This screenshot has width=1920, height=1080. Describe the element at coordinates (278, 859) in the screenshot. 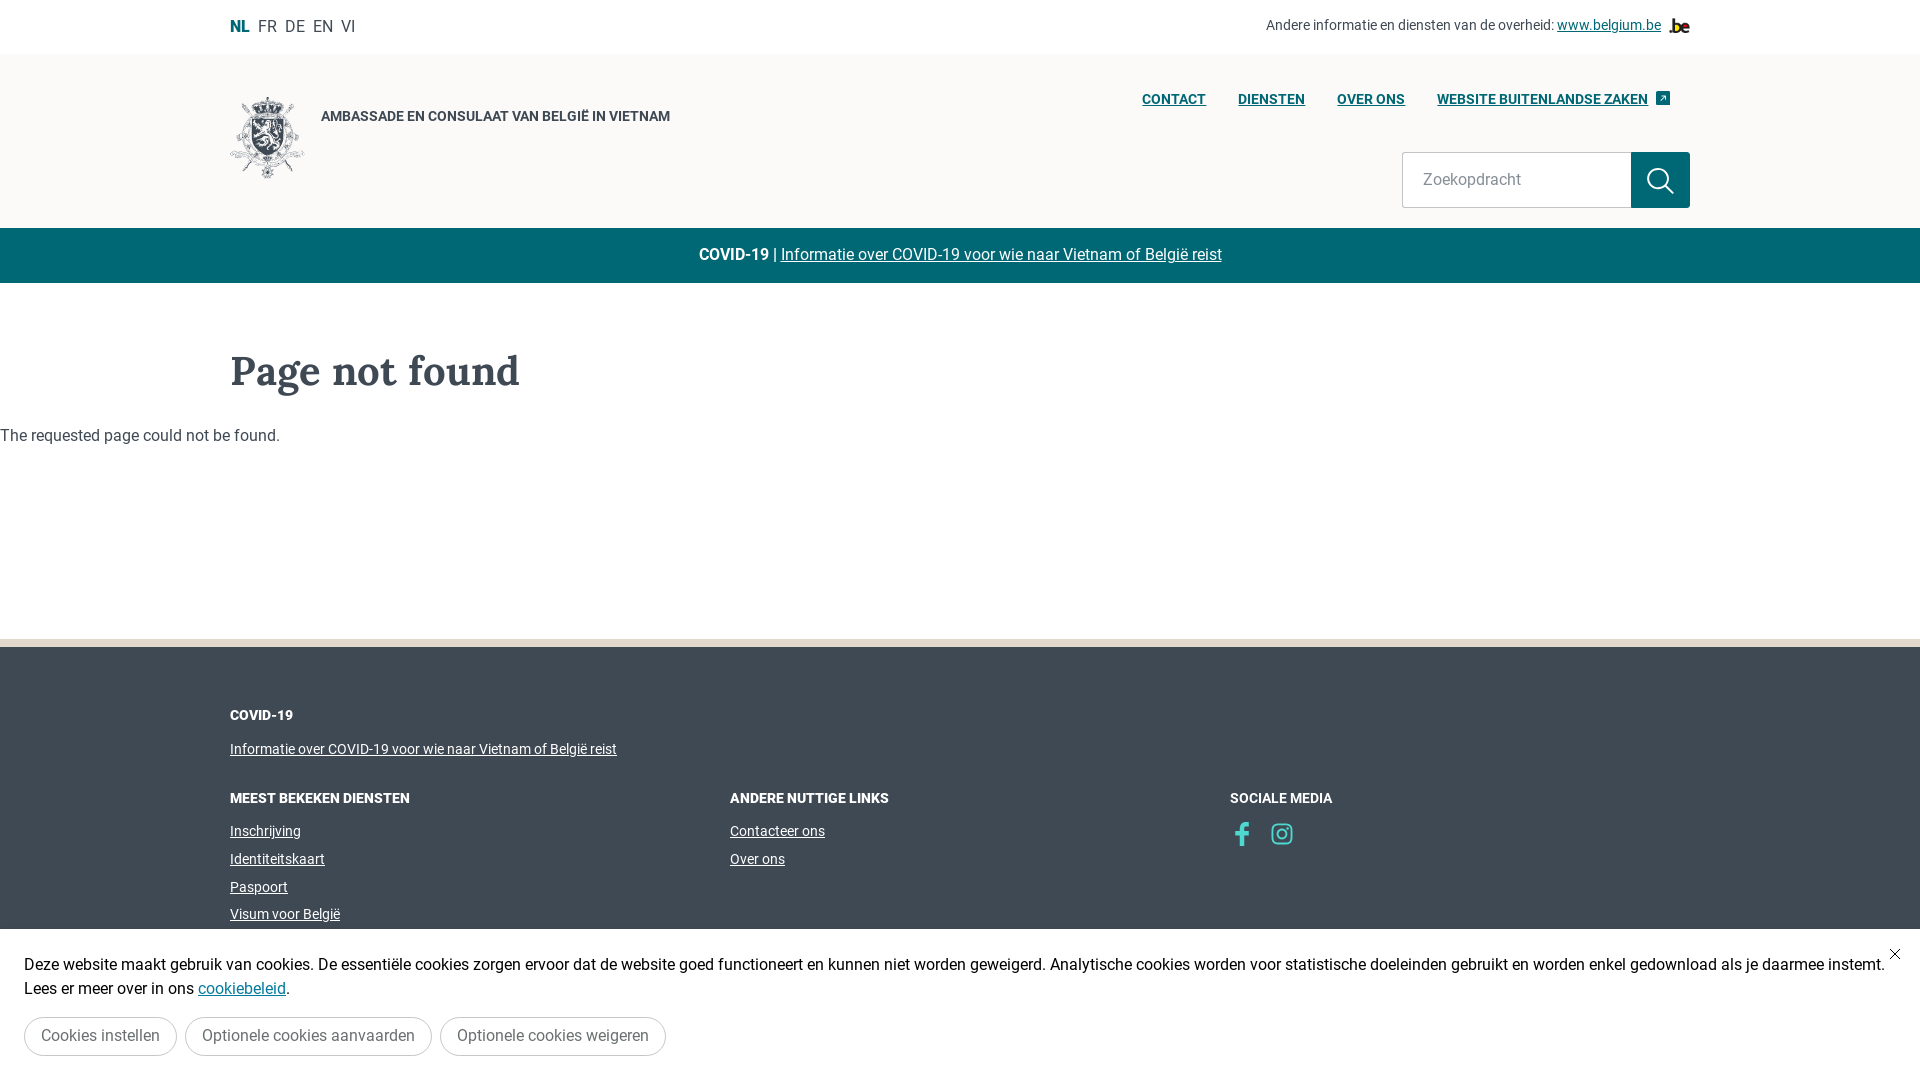

I see `Identiteitskaart` at that location.